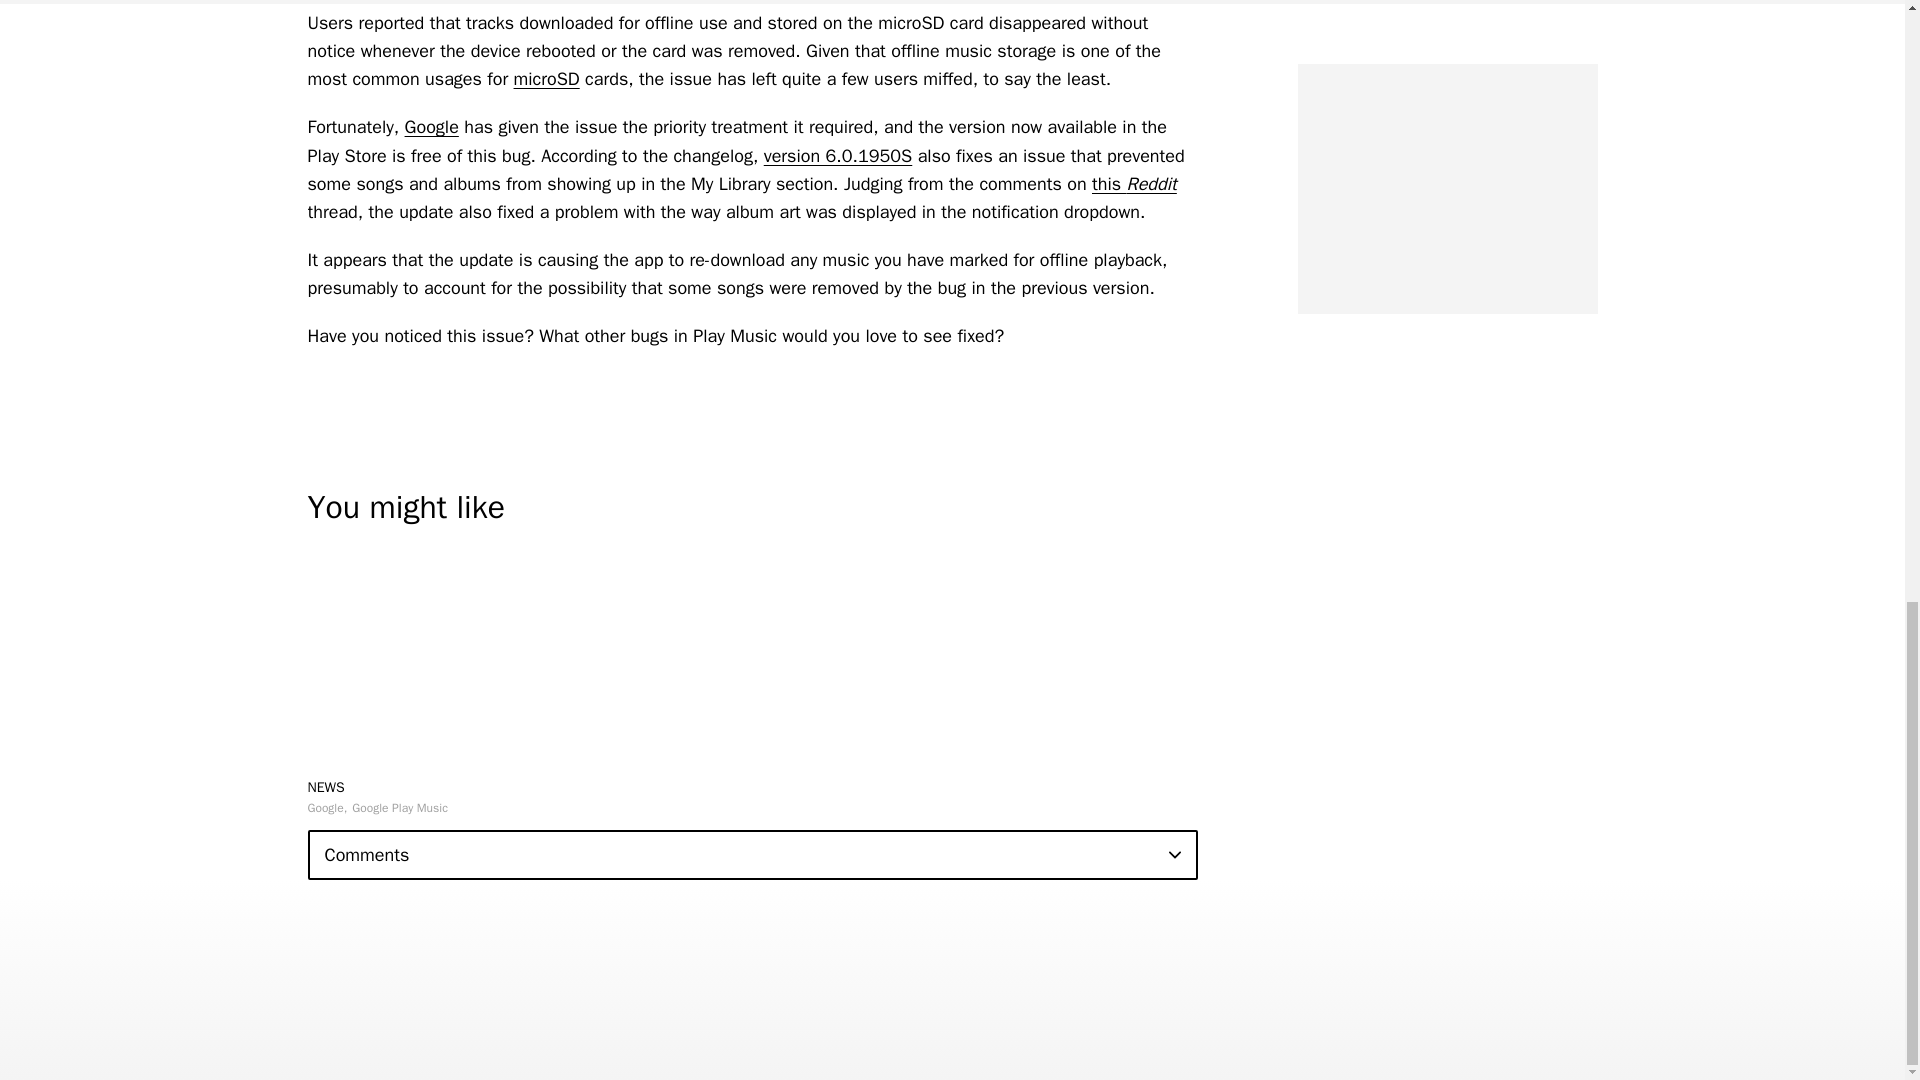  Describe the element at coordinates (432, 126) in the screenshot. I see `Google` at that location.